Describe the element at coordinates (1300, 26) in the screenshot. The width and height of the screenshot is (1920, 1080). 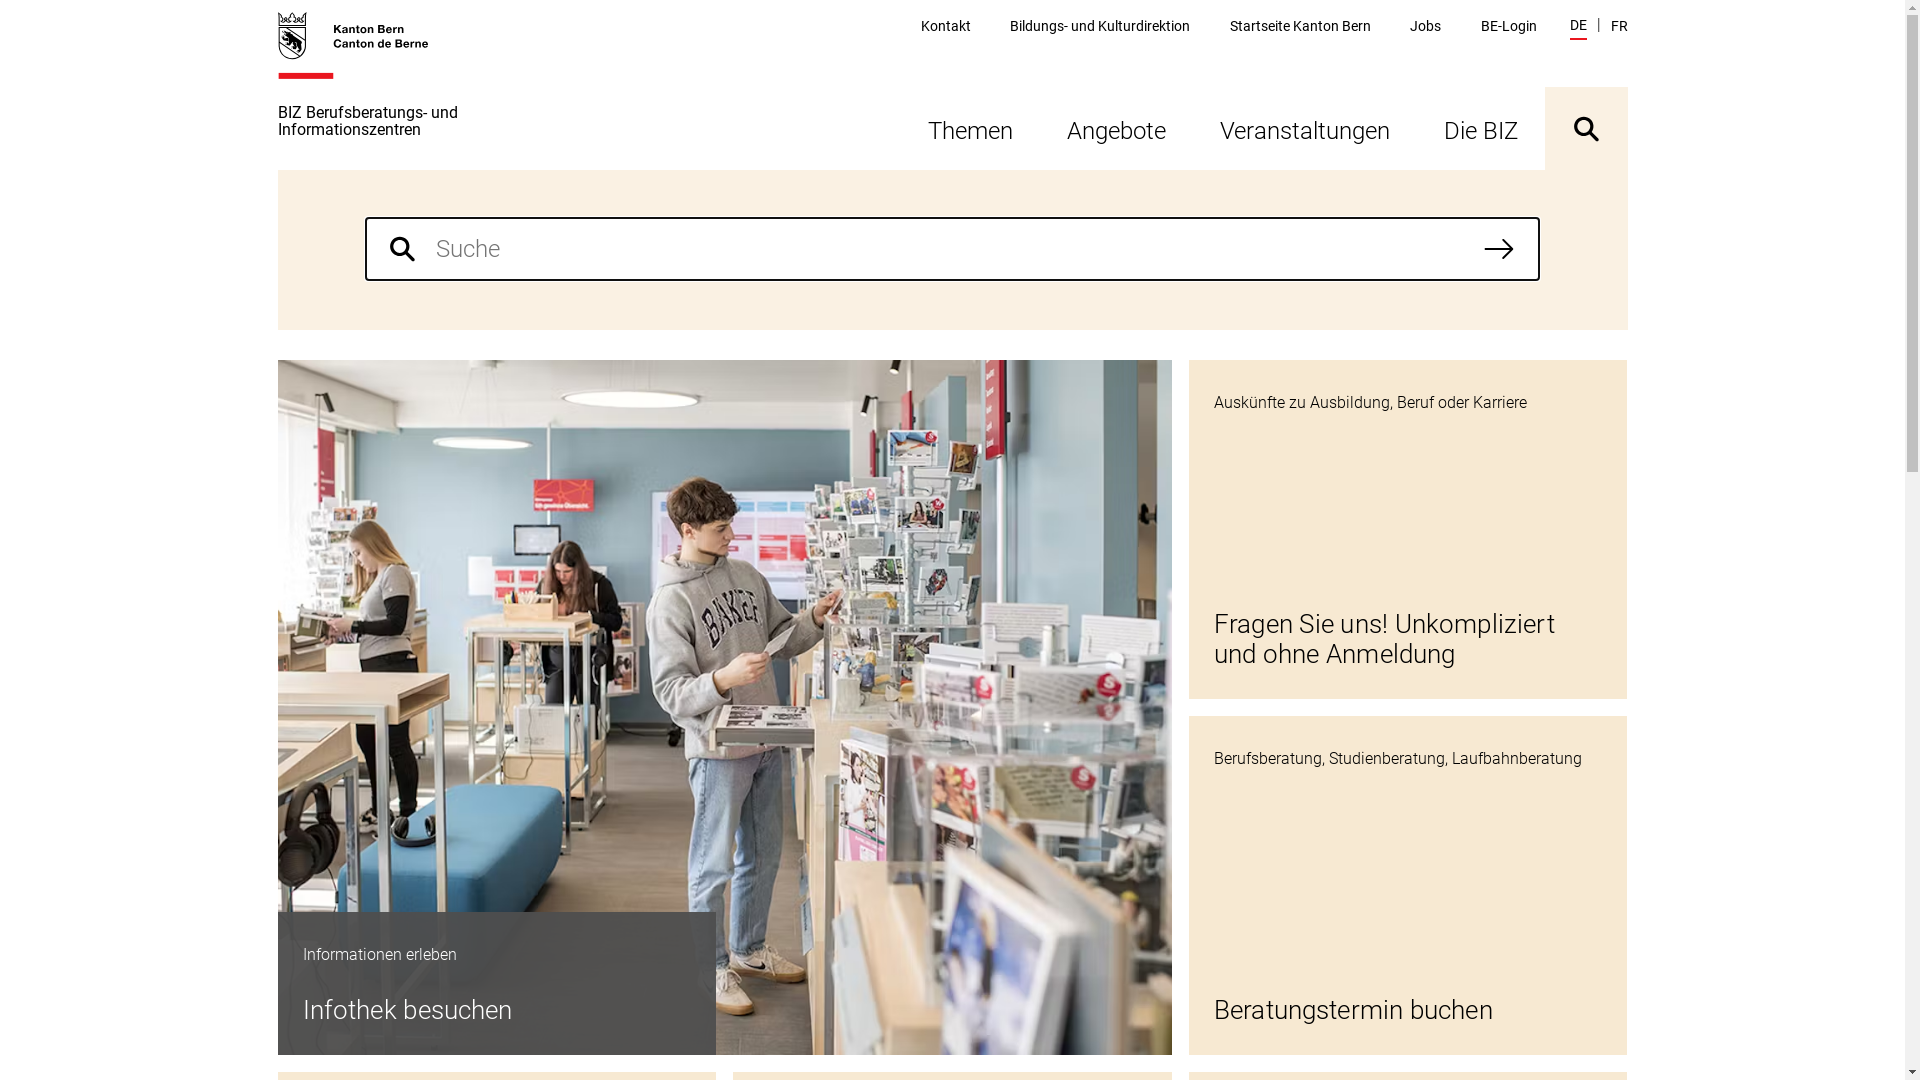
I see `Startseite Kanton Bern` at that location.